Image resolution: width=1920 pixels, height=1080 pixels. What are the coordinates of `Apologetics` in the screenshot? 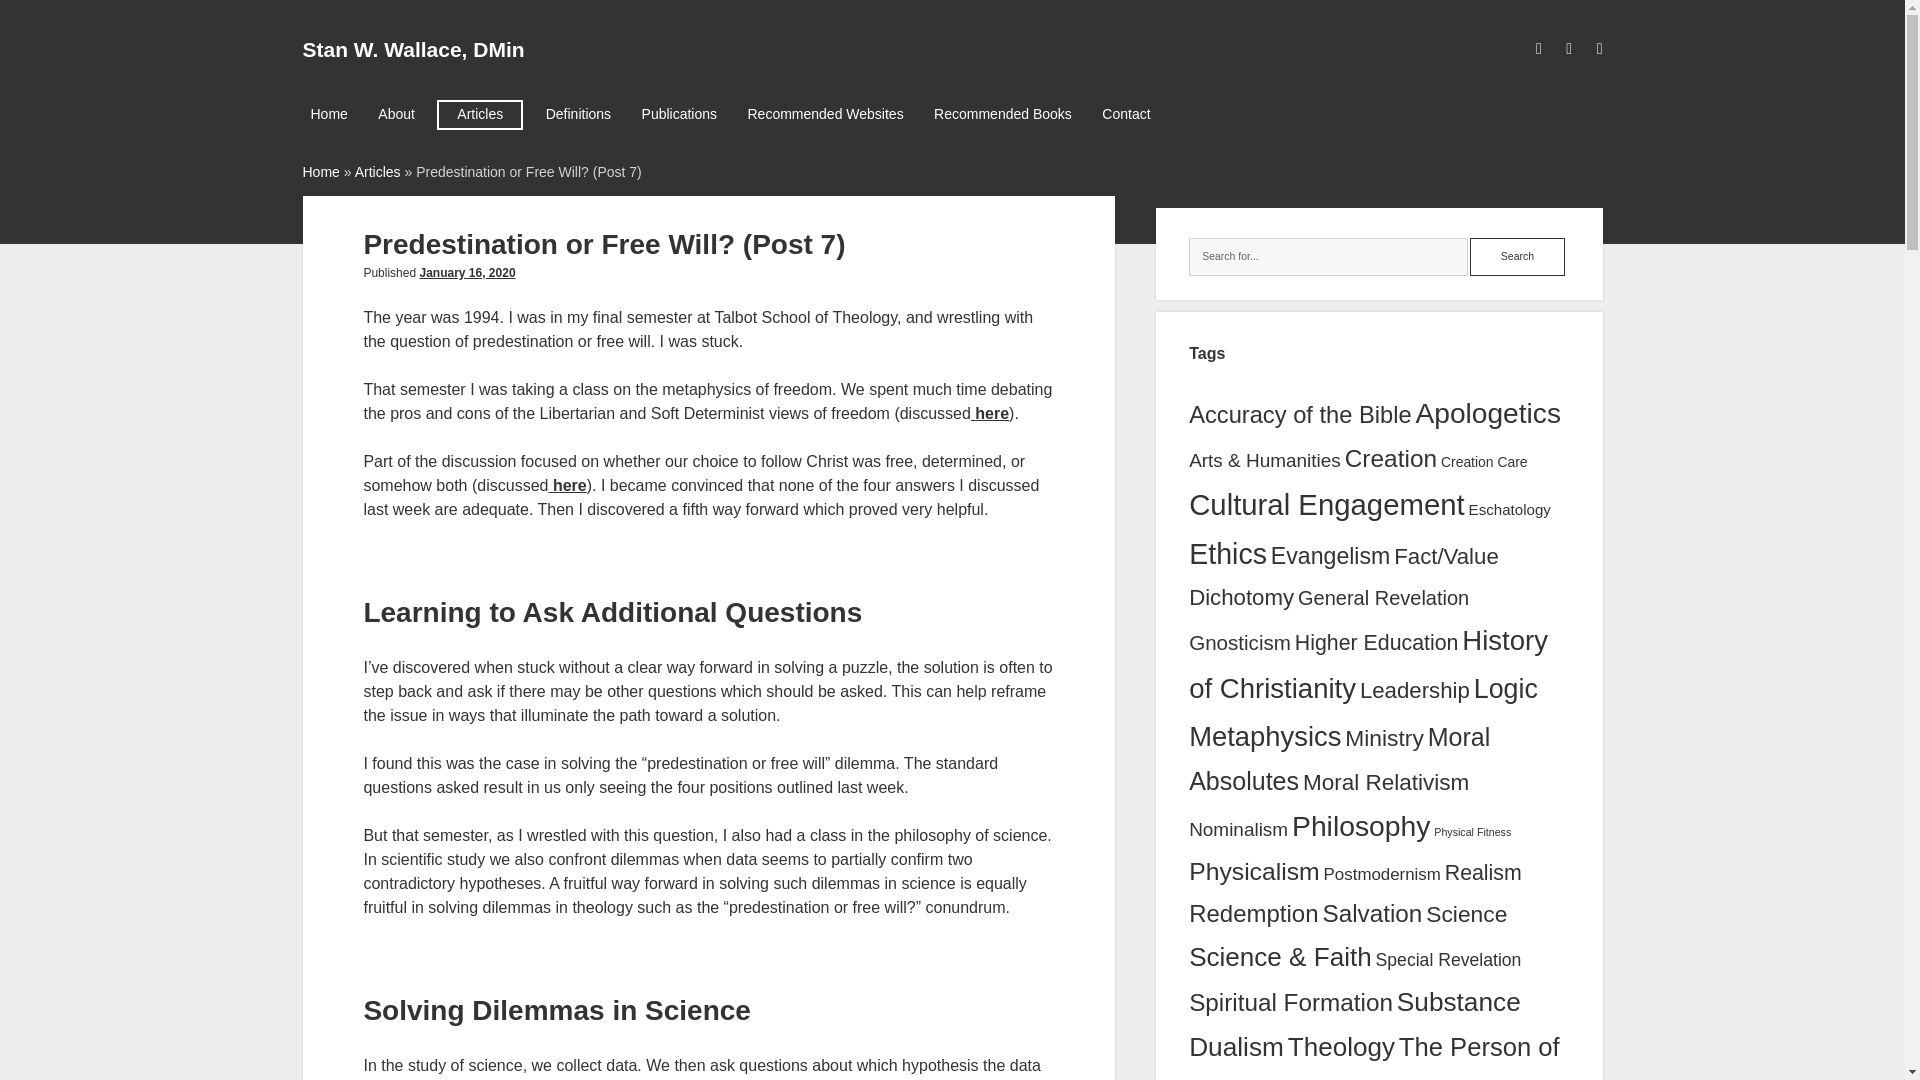 It's located at (1488, 413).